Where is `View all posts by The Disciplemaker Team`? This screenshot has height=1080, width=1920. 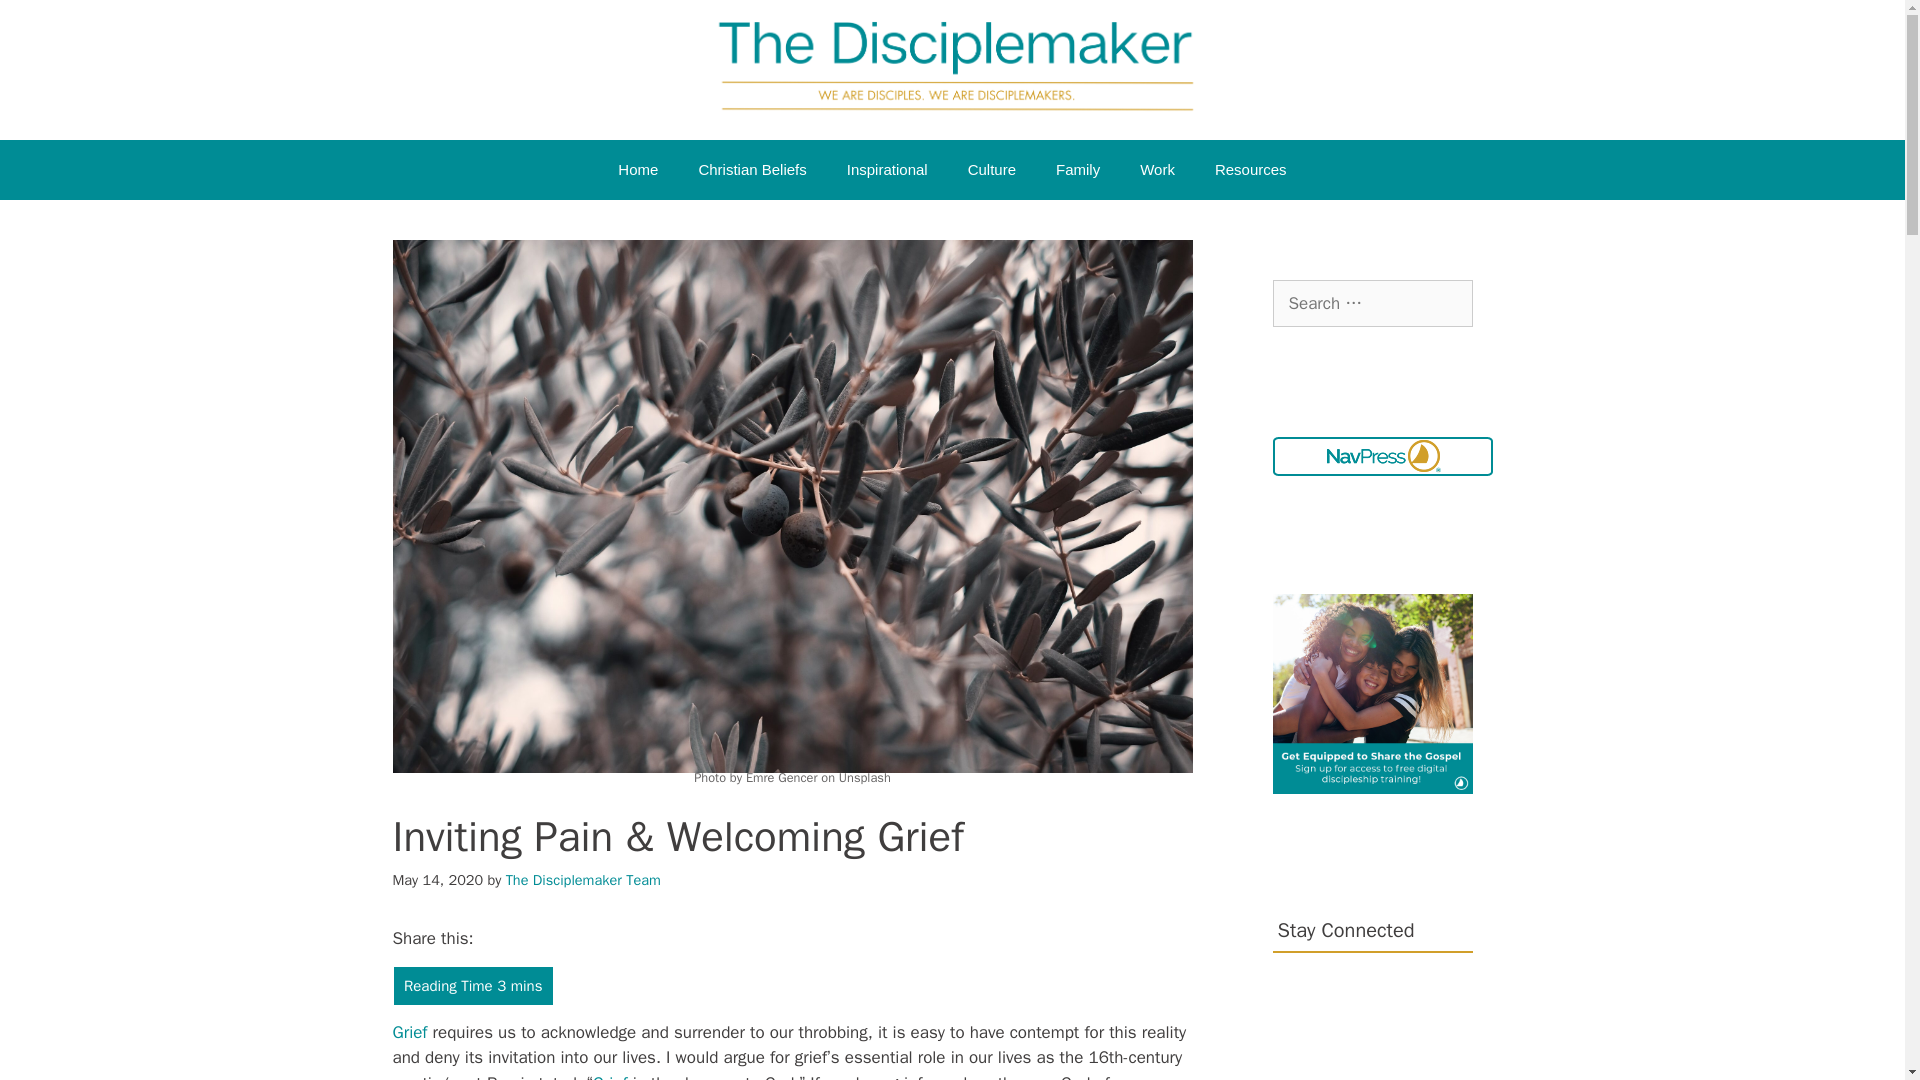
View all posts by The Disciplemaker Team is located at coordinates (583, 879).